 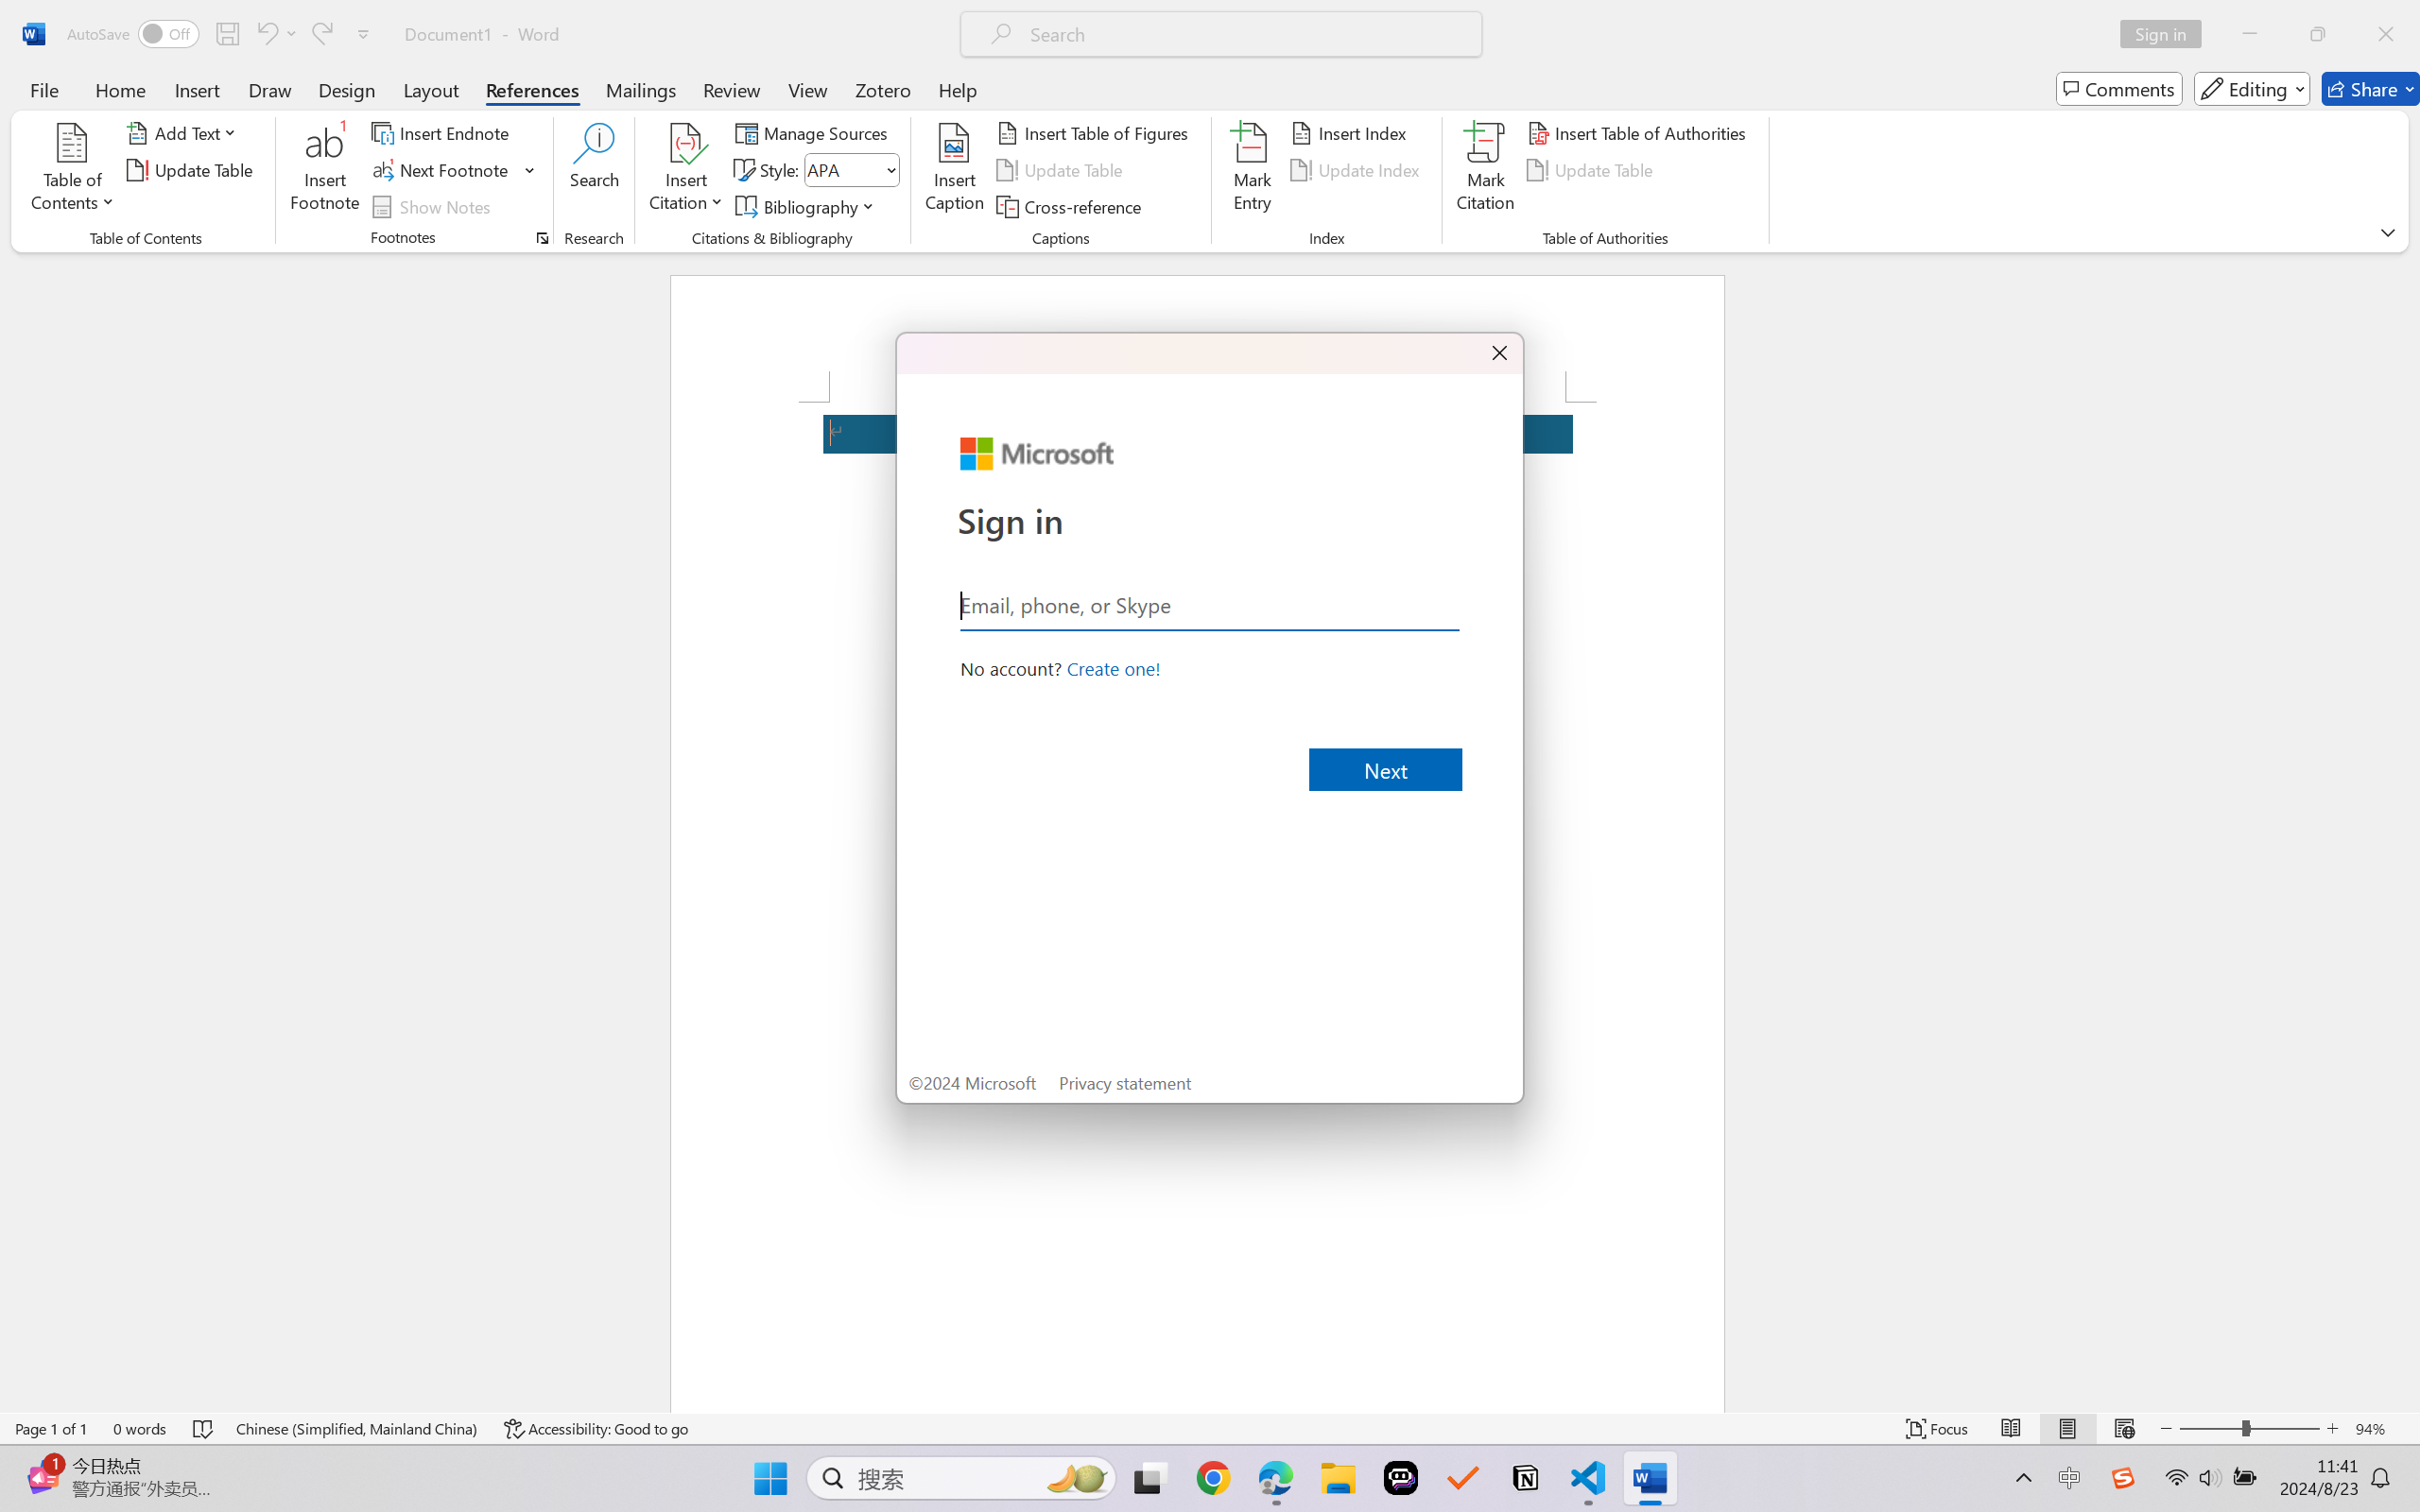 I want to click on Update Table..., so click(x=193, y=170).